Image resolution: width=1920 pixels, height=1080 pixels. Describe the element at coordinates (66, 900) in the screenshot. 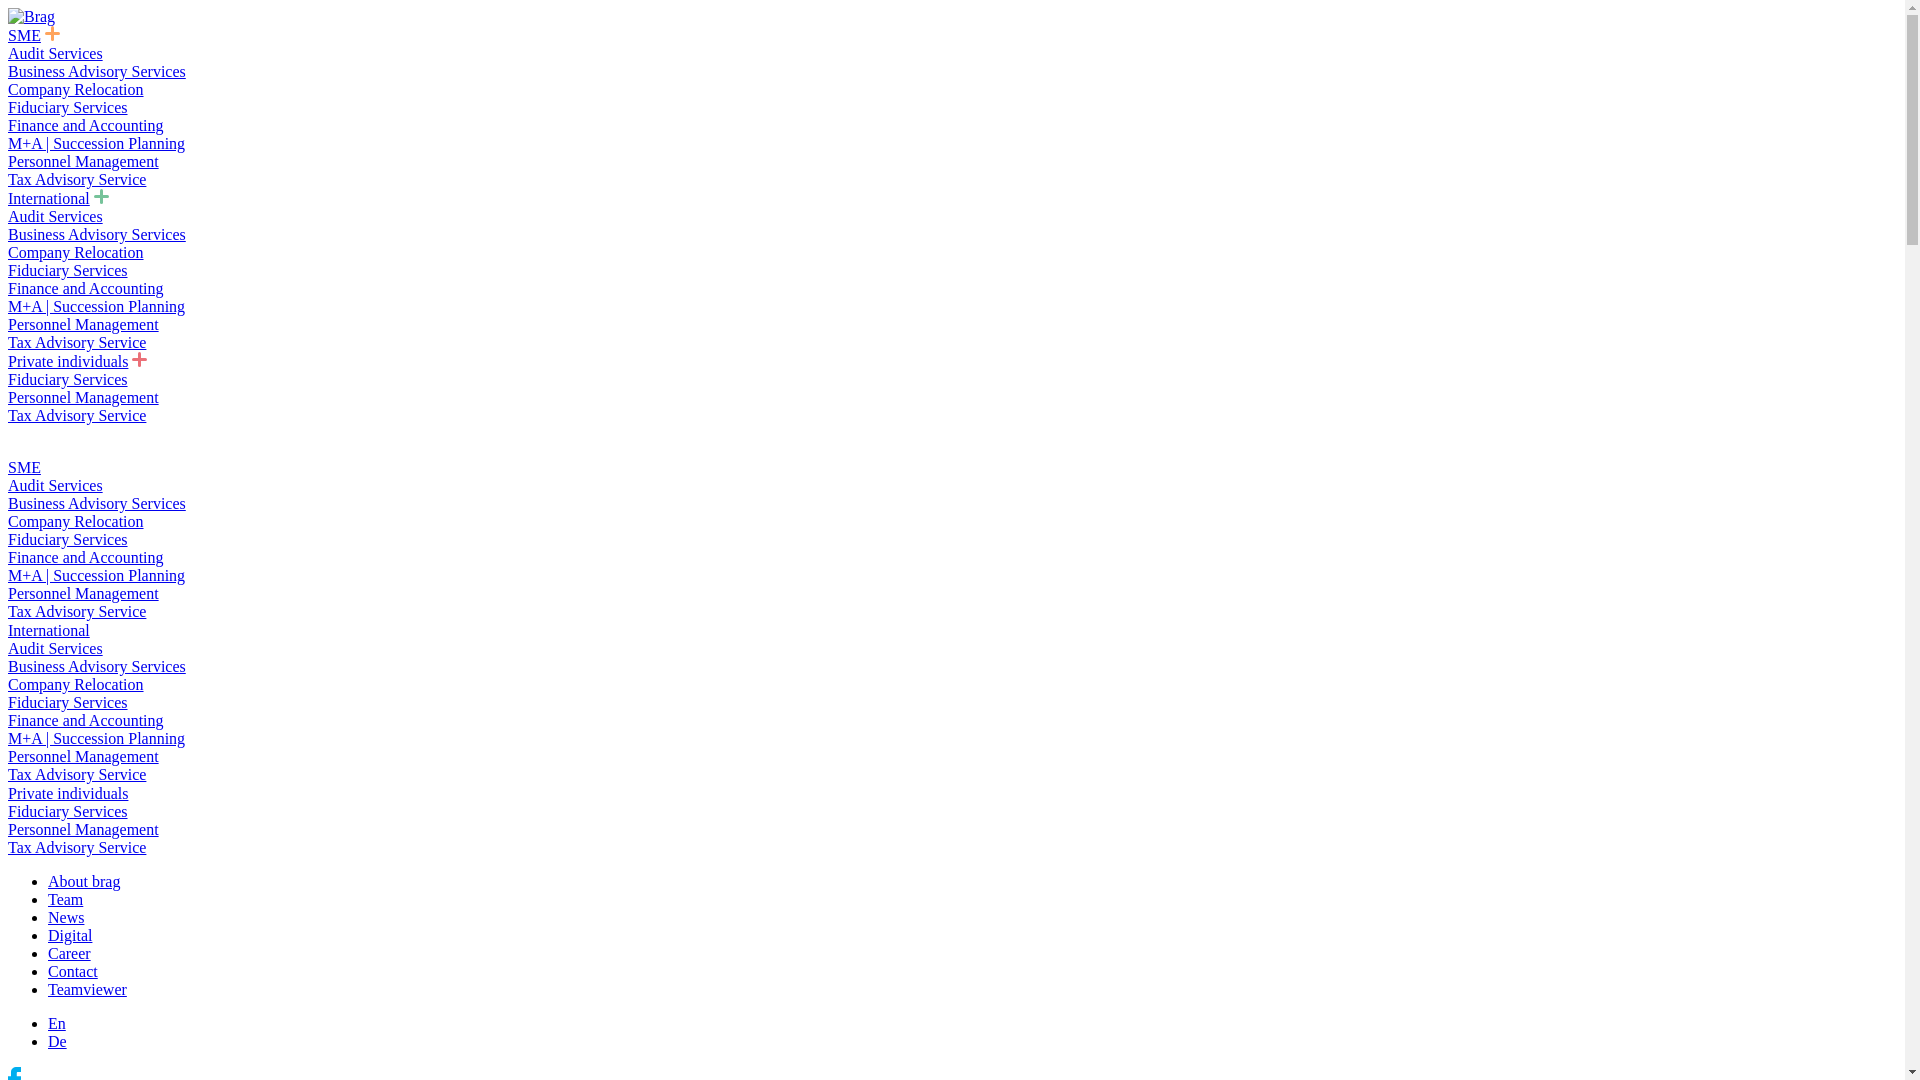

I see `Team` at that location.